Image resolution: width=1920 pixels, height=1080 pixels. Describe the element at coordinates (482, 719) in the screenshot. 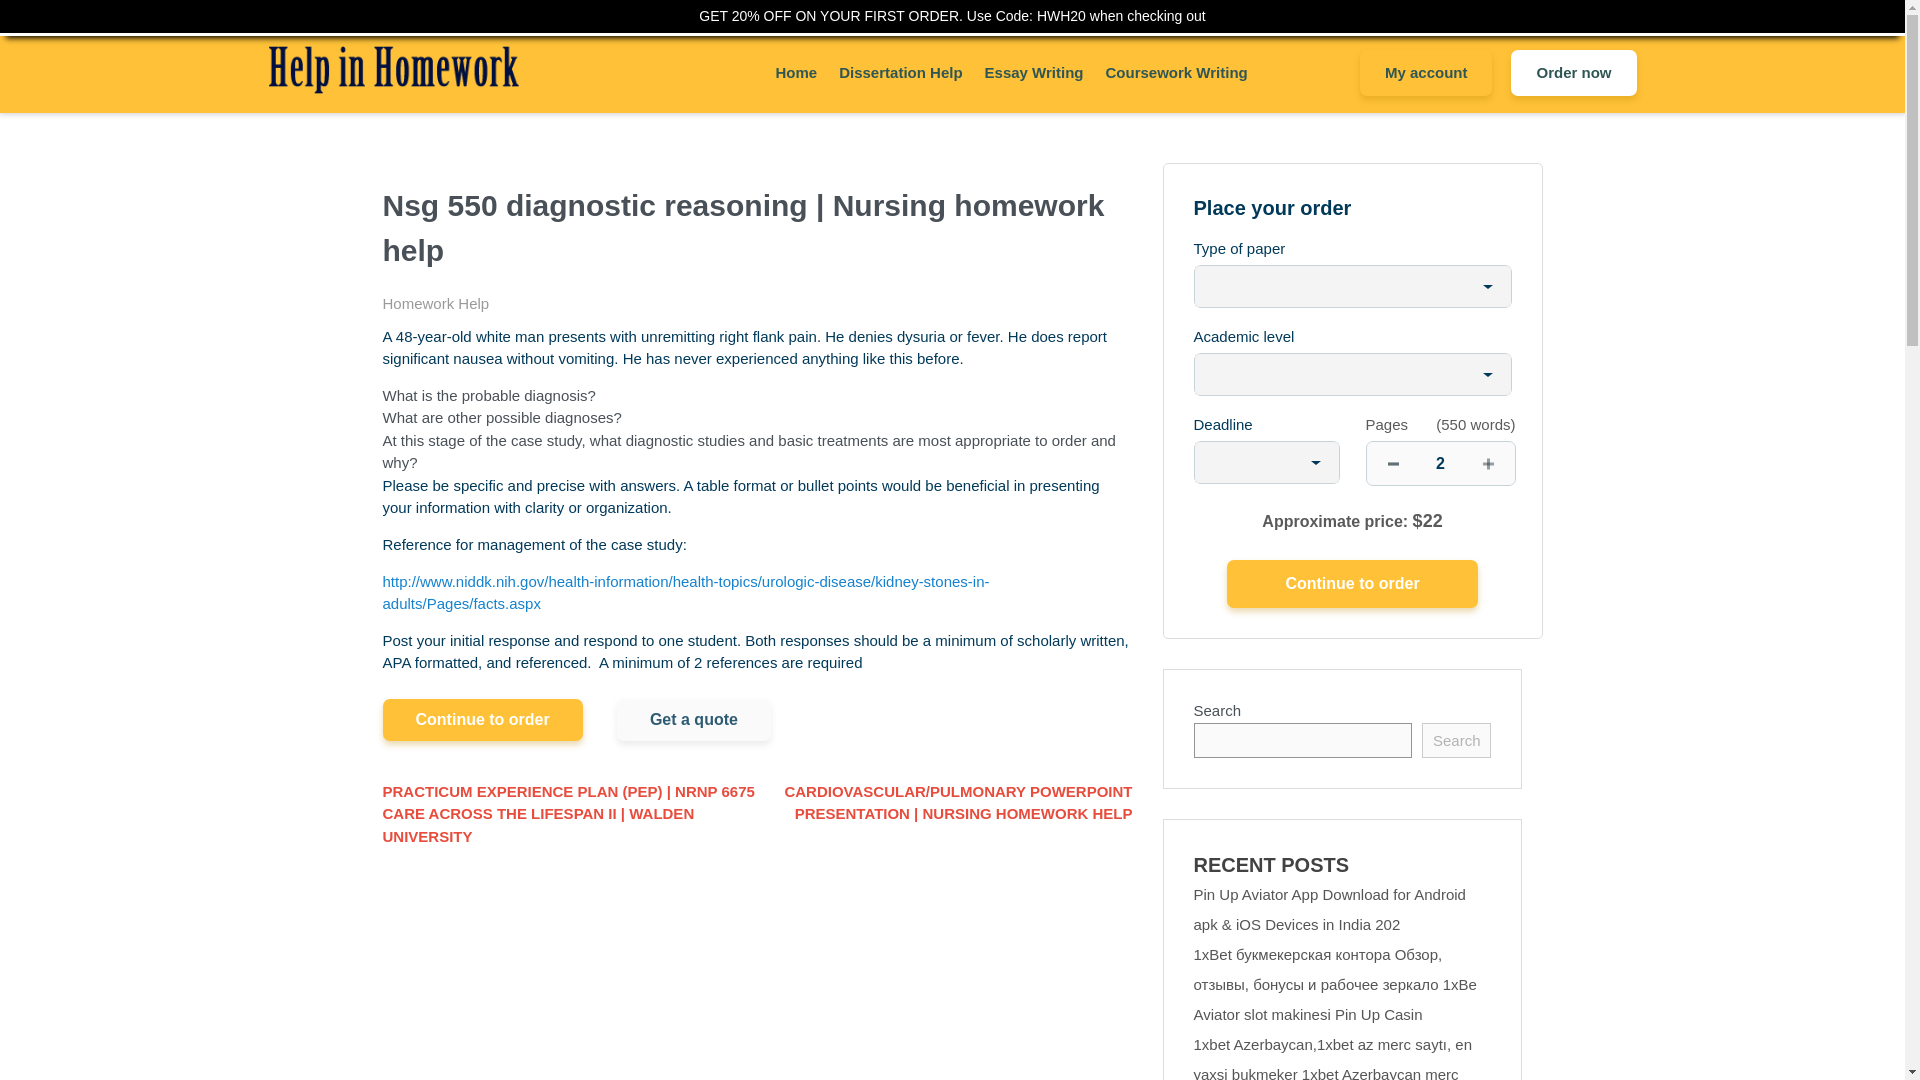

I see `Continue to order` at that location.